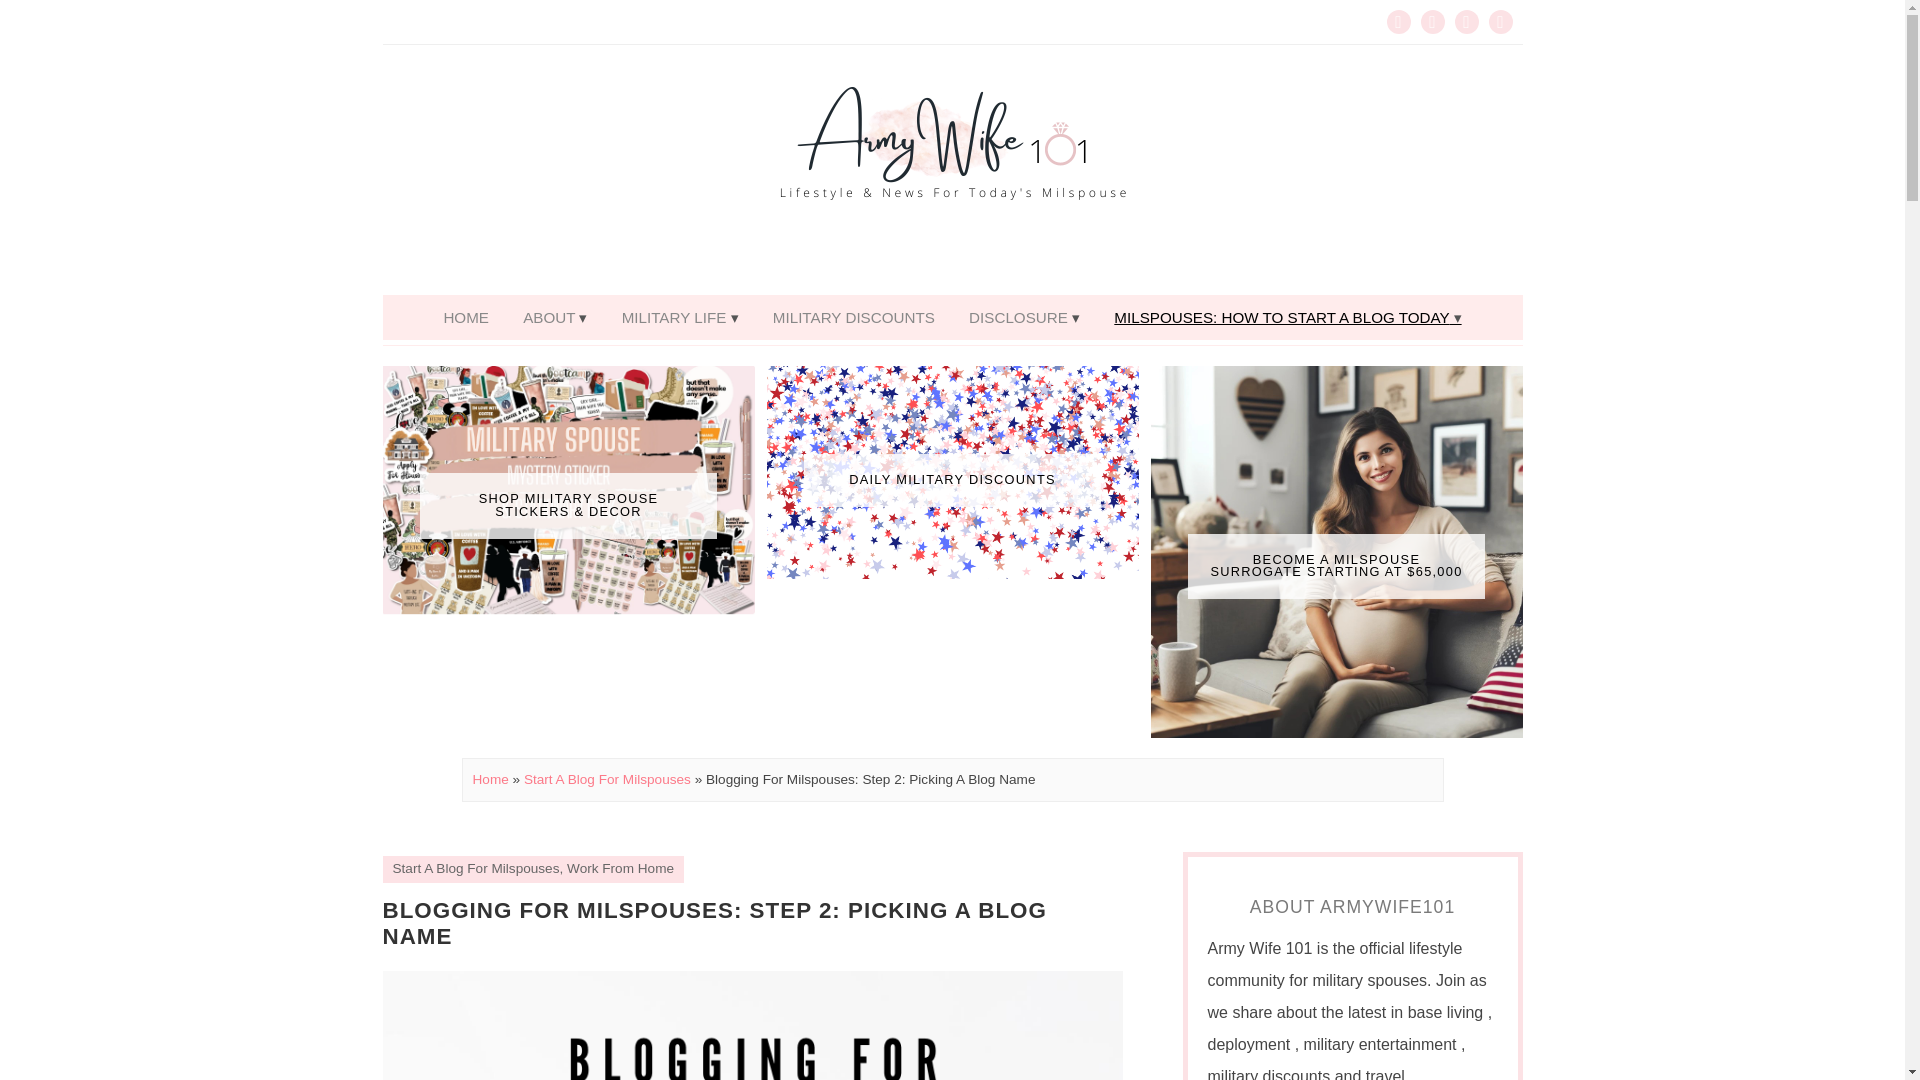  Describe the element at coordinates (1024, 317) in the screenshot. I see `DISCLOSURE` at that location.